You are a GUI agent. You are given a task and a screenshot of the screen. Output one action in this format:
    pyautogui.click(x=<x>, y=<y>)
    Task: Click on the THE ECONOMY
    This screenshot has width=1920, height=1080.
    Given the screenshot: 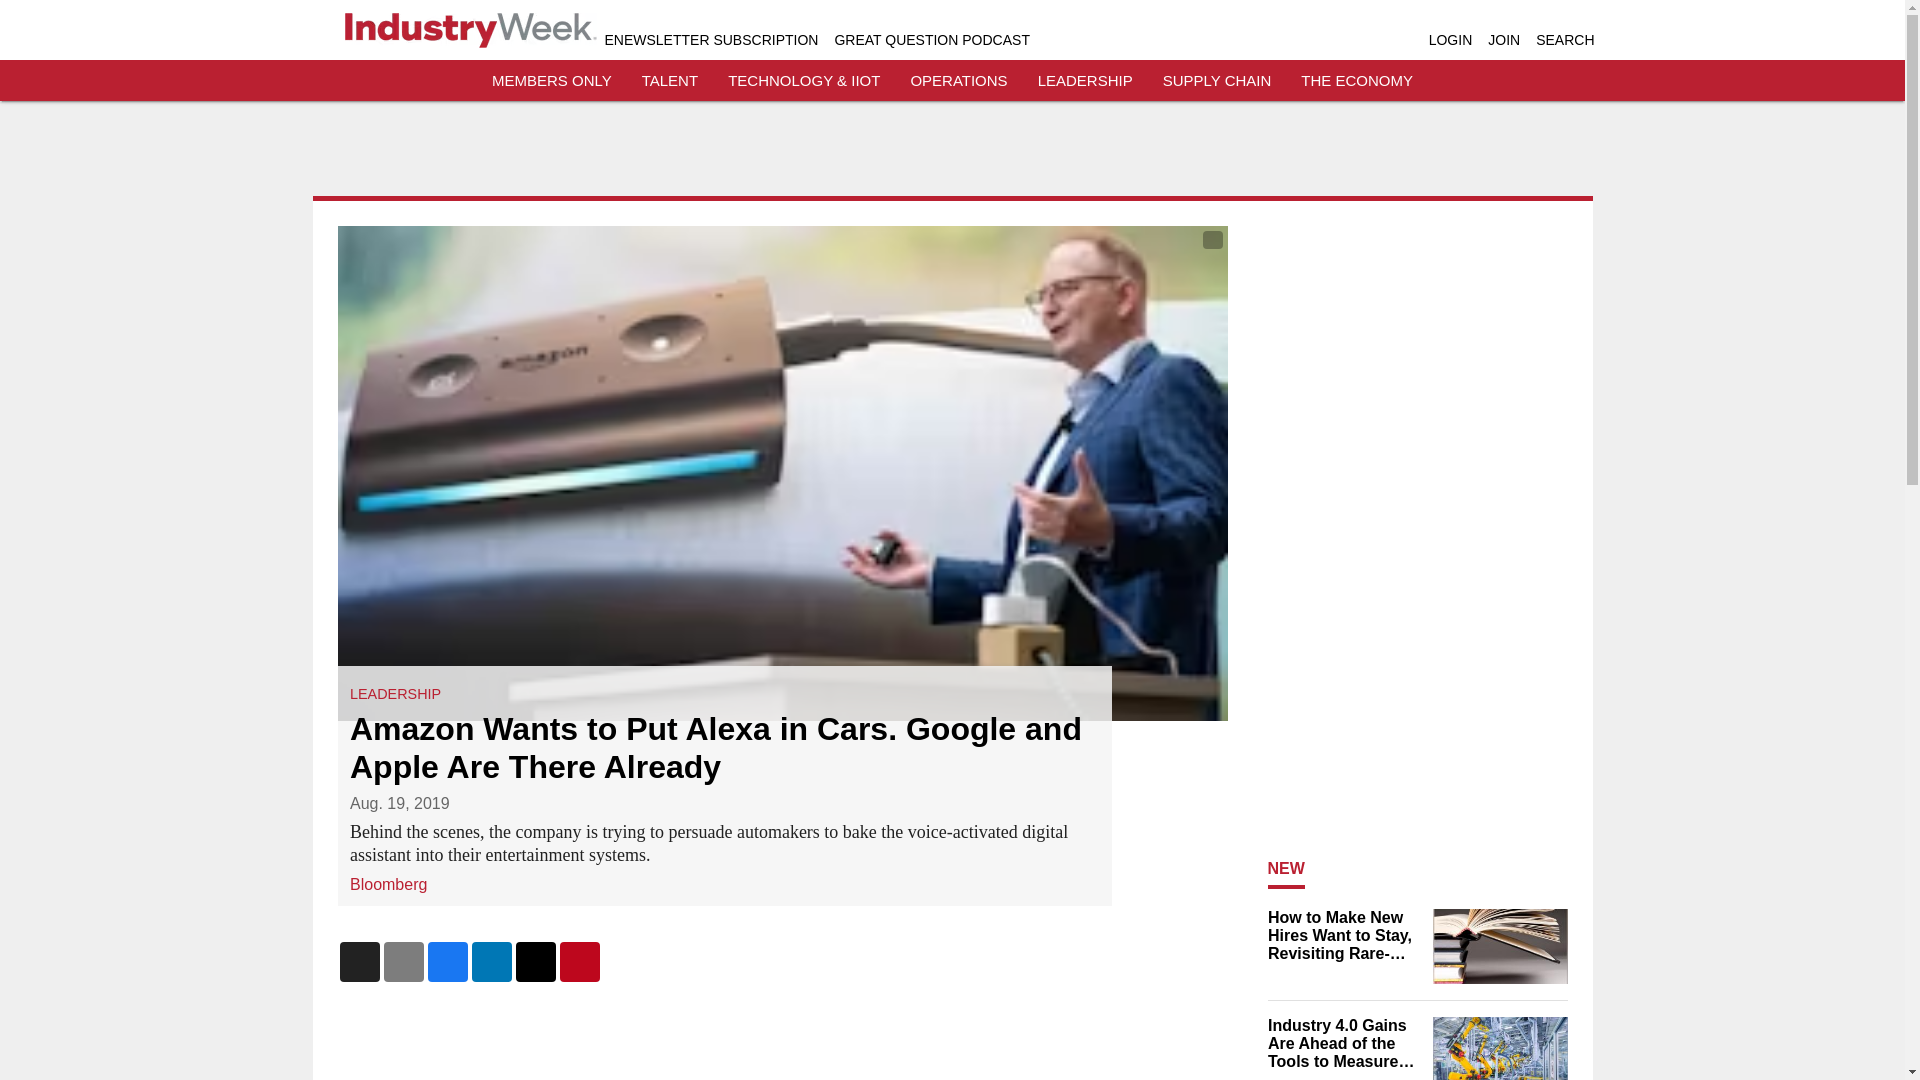 What is the action you would take?
    pyautogui.click(x=1357, y=80)
    